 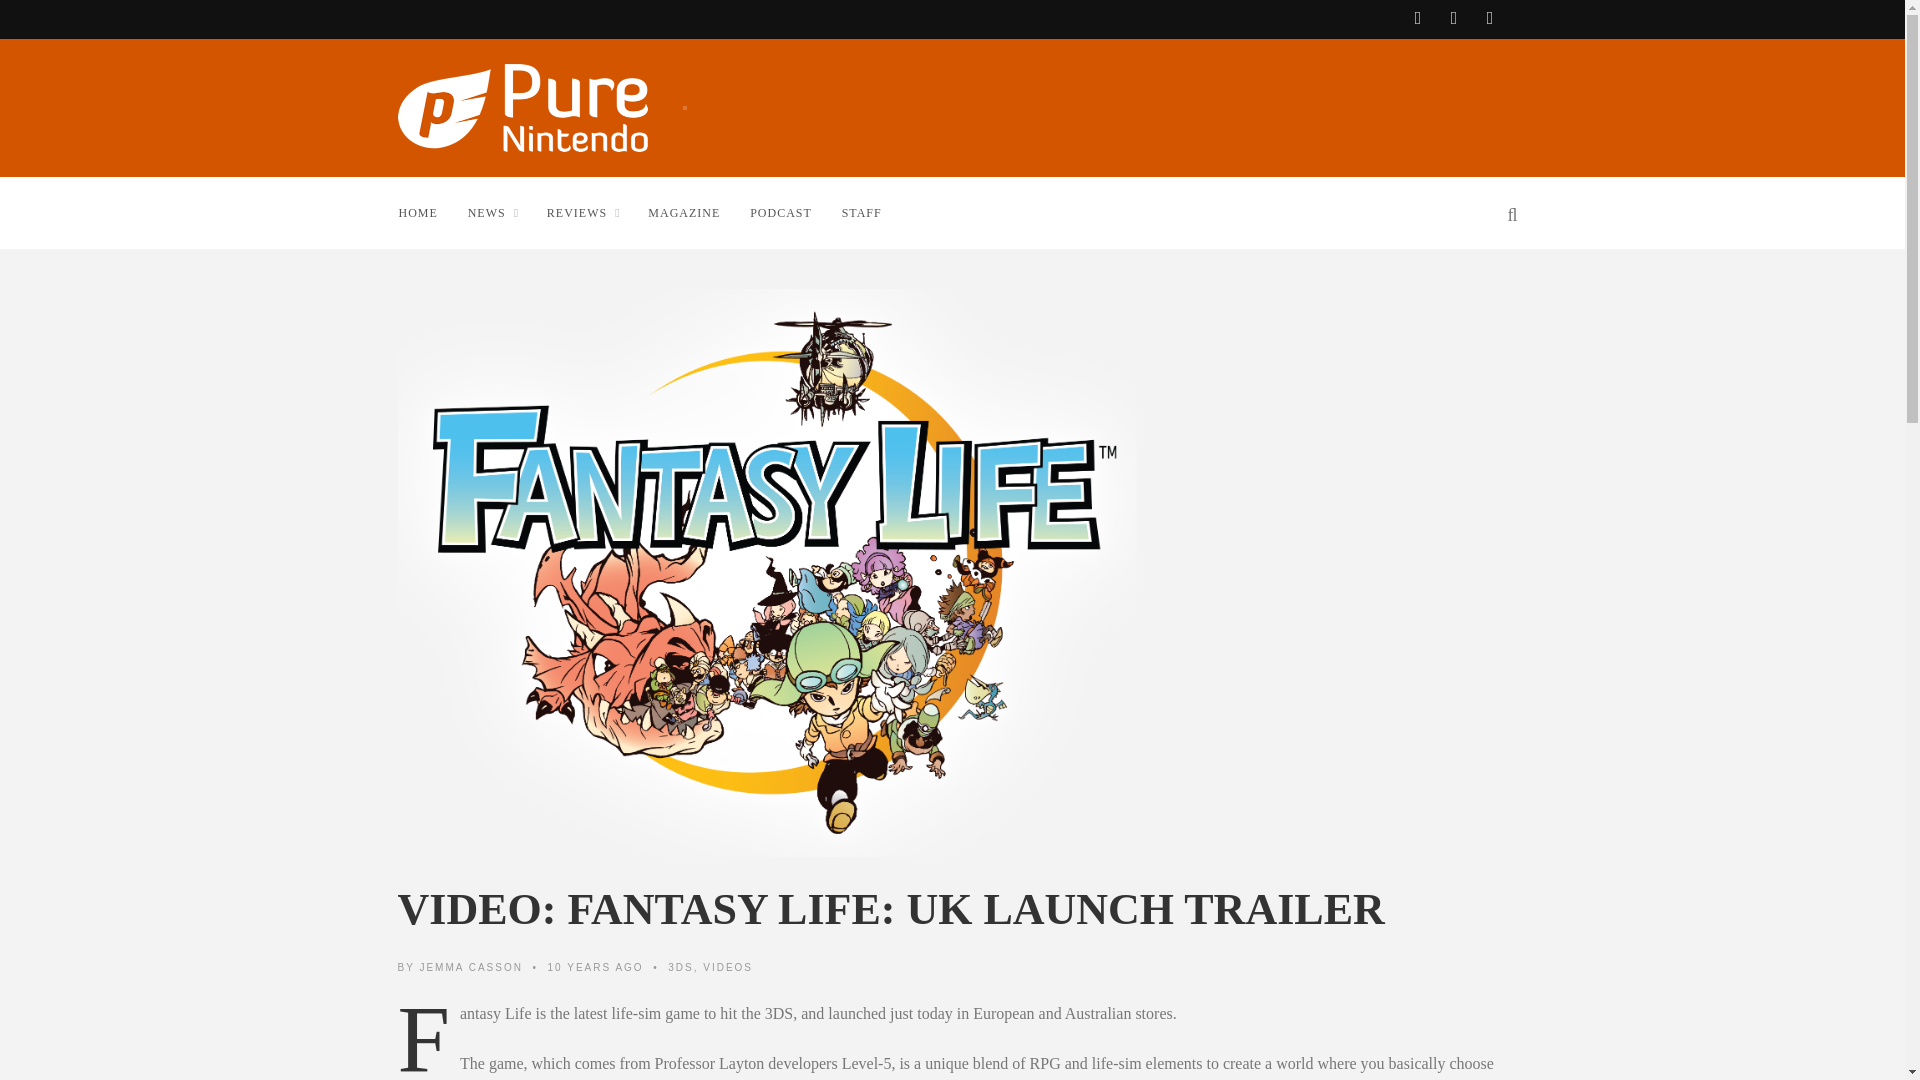 I want to click on VIDEOS, so click(x=727, y=968).